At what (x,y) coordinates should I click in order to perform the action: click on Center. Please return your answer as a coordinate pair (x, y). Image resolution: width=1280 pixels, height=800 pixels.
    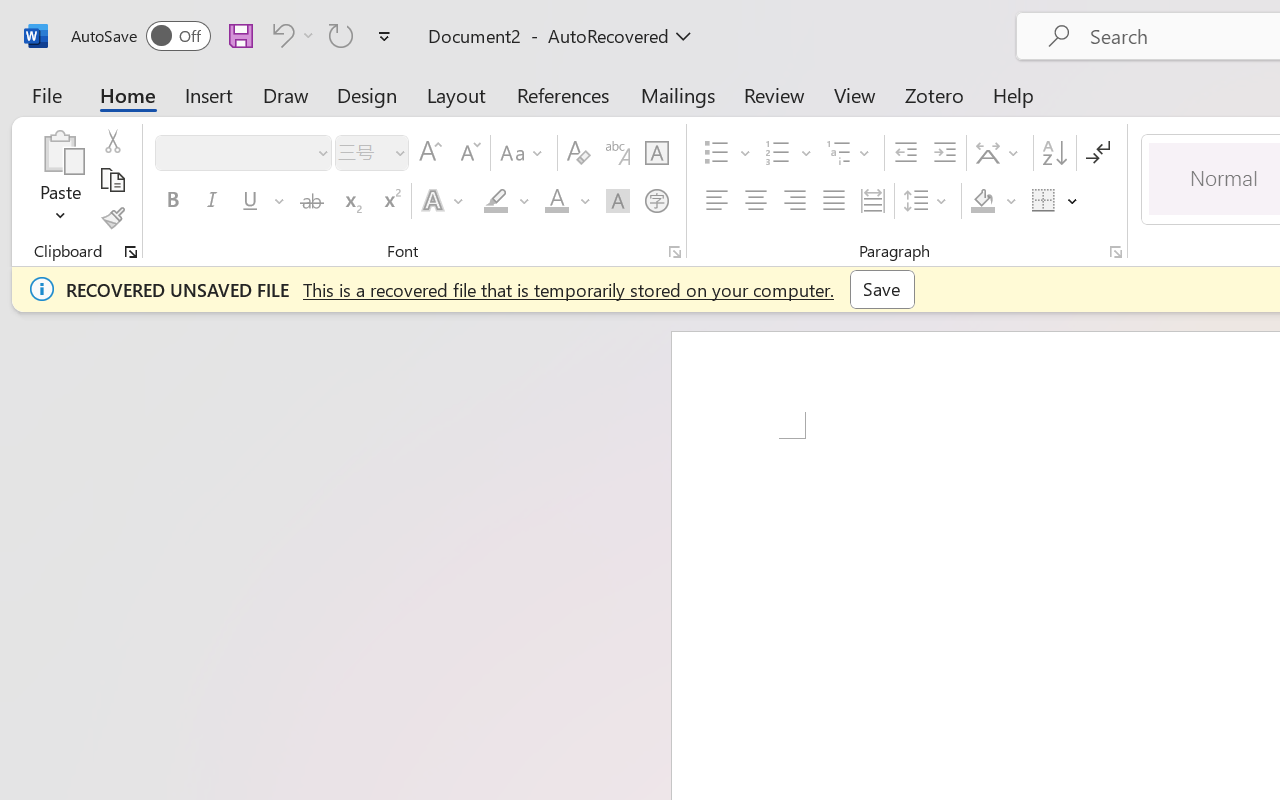
    Looking at the image, I should click on (756, 201).